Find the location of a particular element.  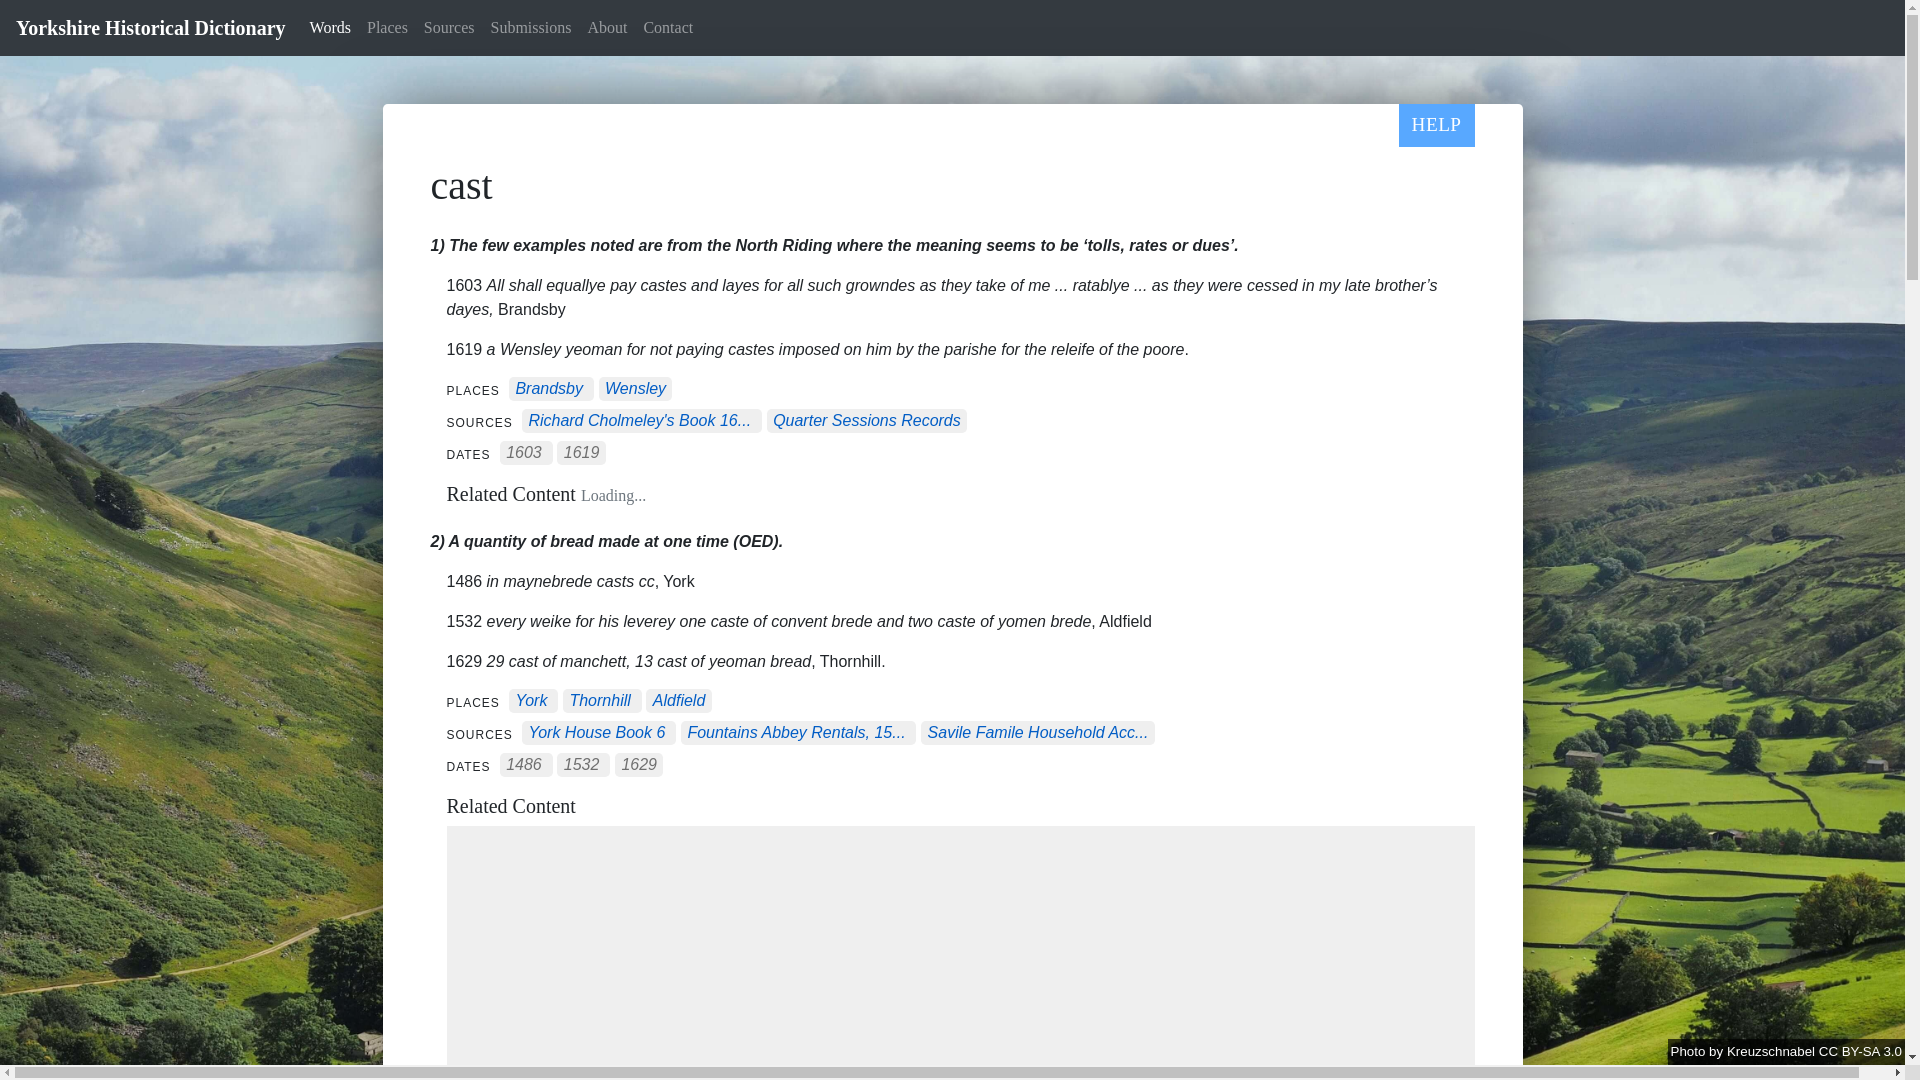

Quarter Sessions Records is located at coordinates (867, 420).